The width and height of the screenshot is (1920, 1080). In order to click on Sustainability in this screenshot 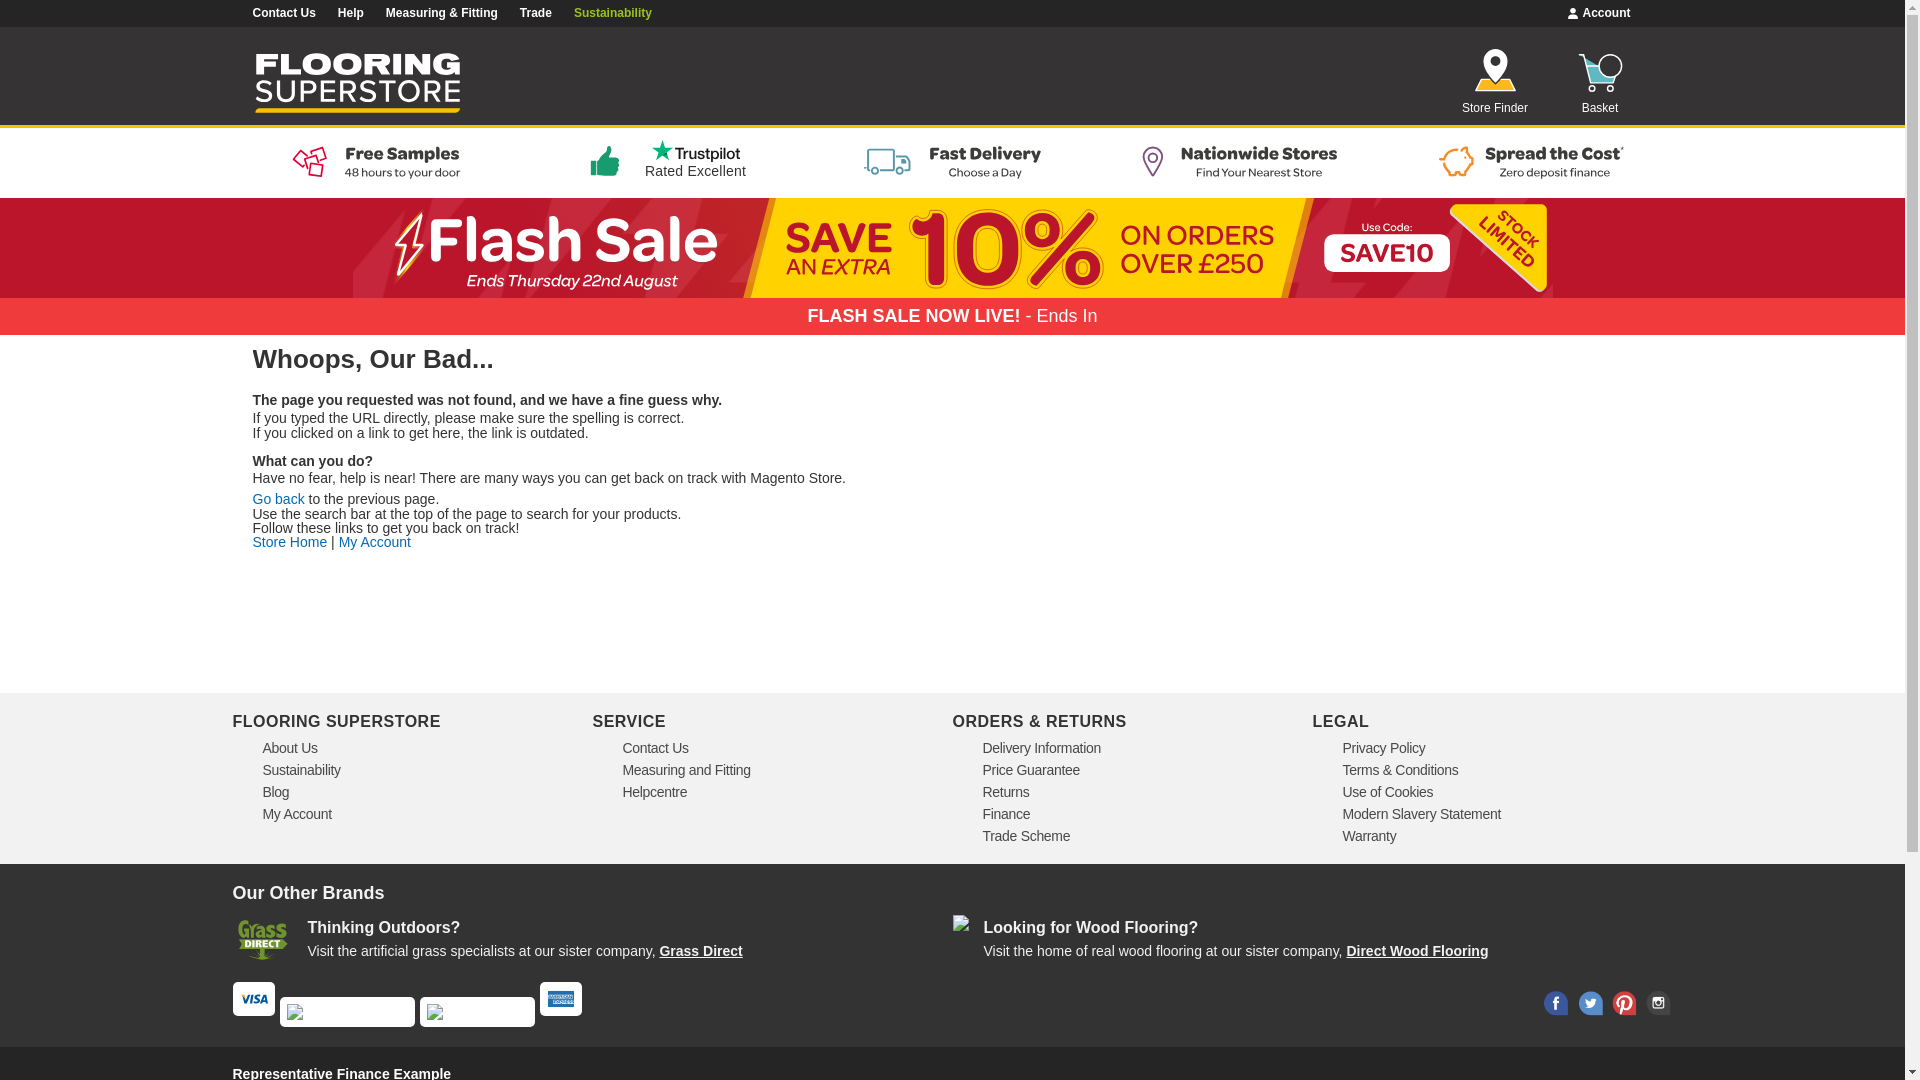, I will do `click(613, 13)`.